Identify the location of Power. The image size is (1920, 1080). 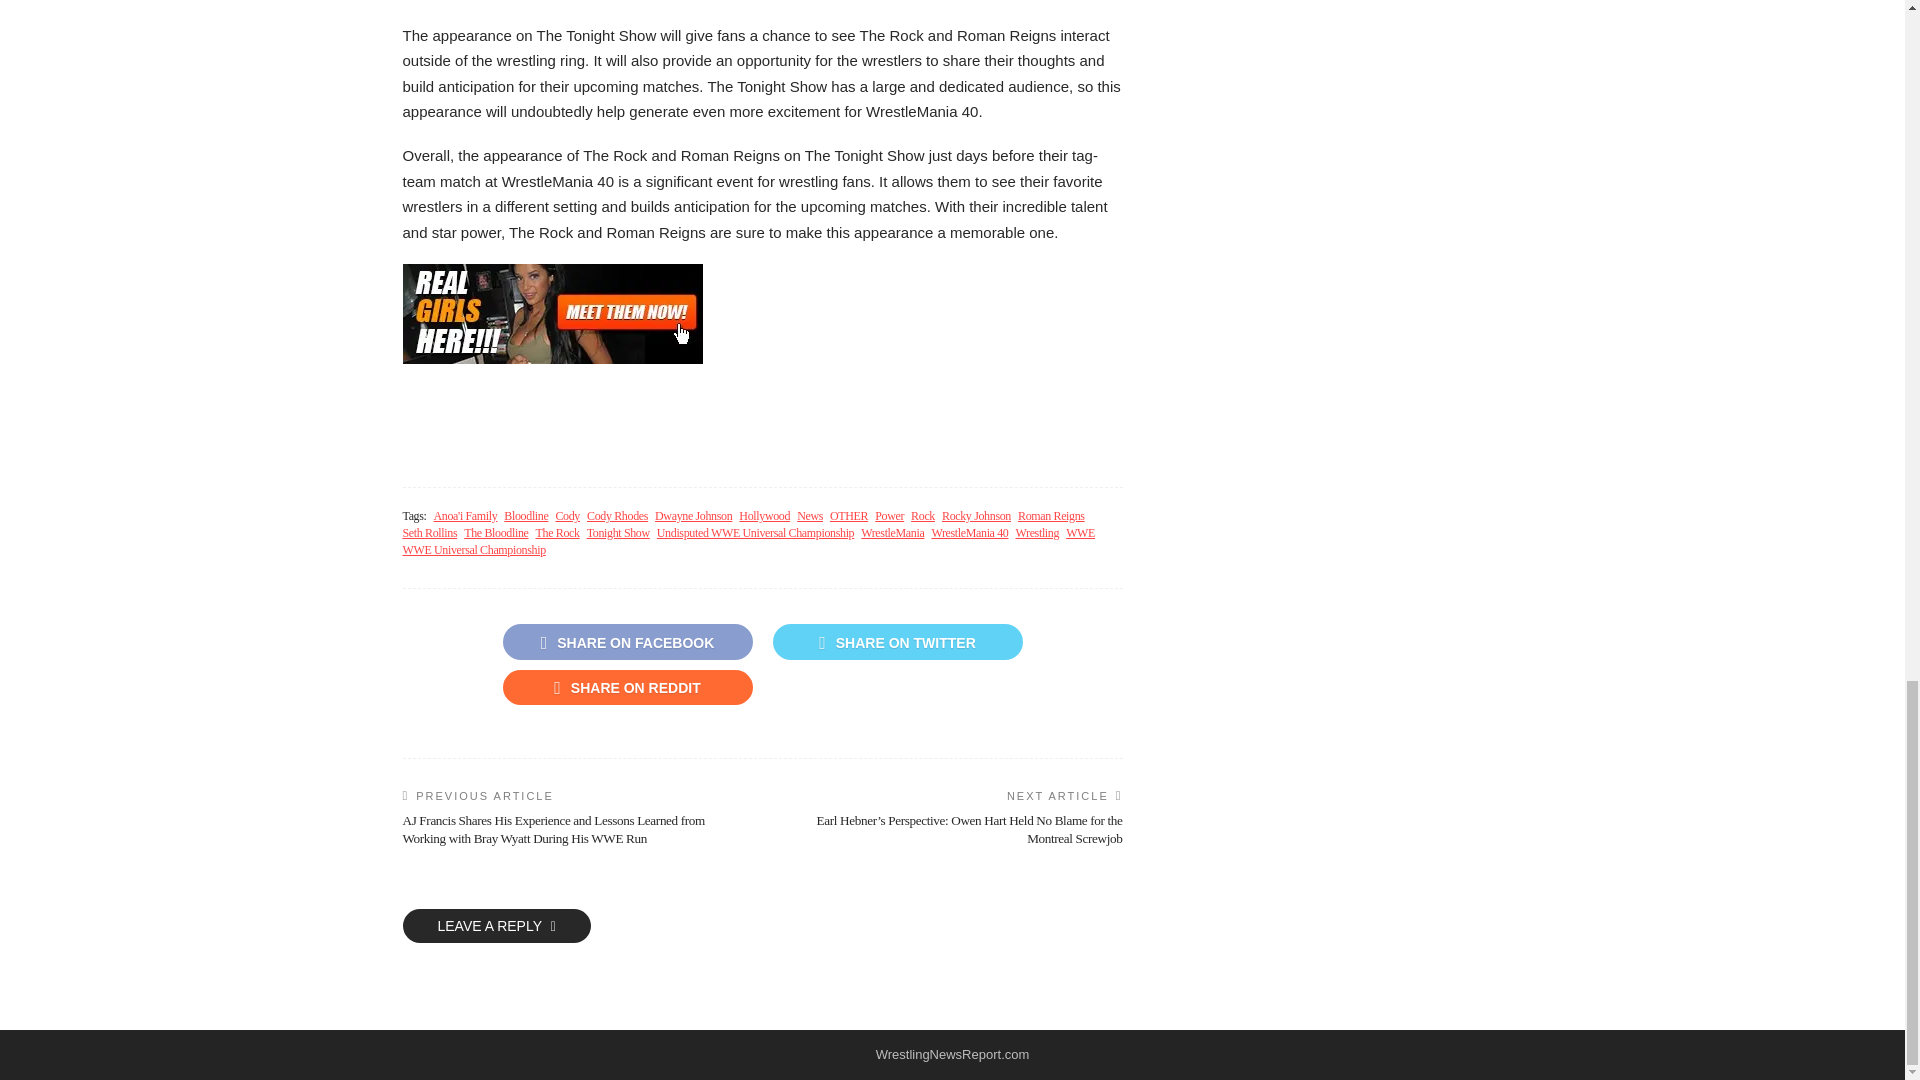
(890, 516).